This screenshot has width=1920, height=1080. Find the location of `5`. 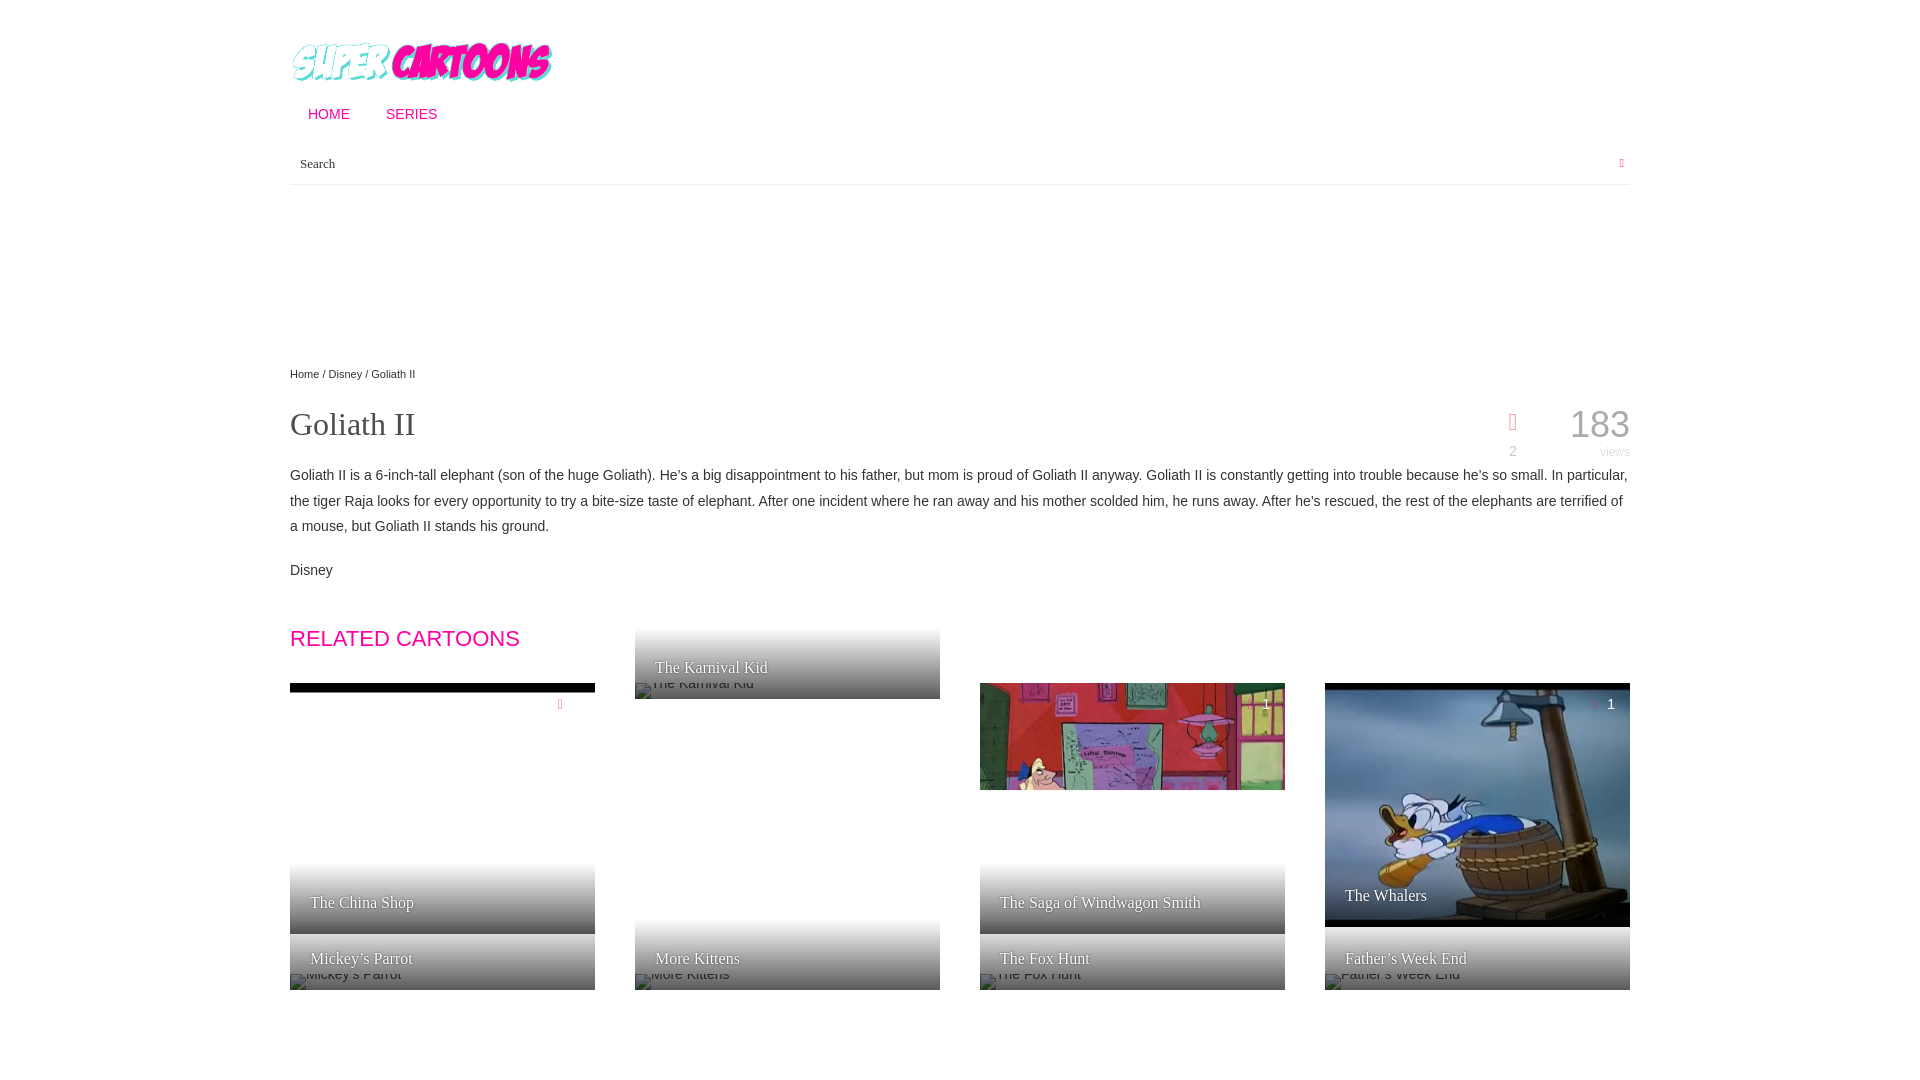

5 is located at coordinates (564, 995).